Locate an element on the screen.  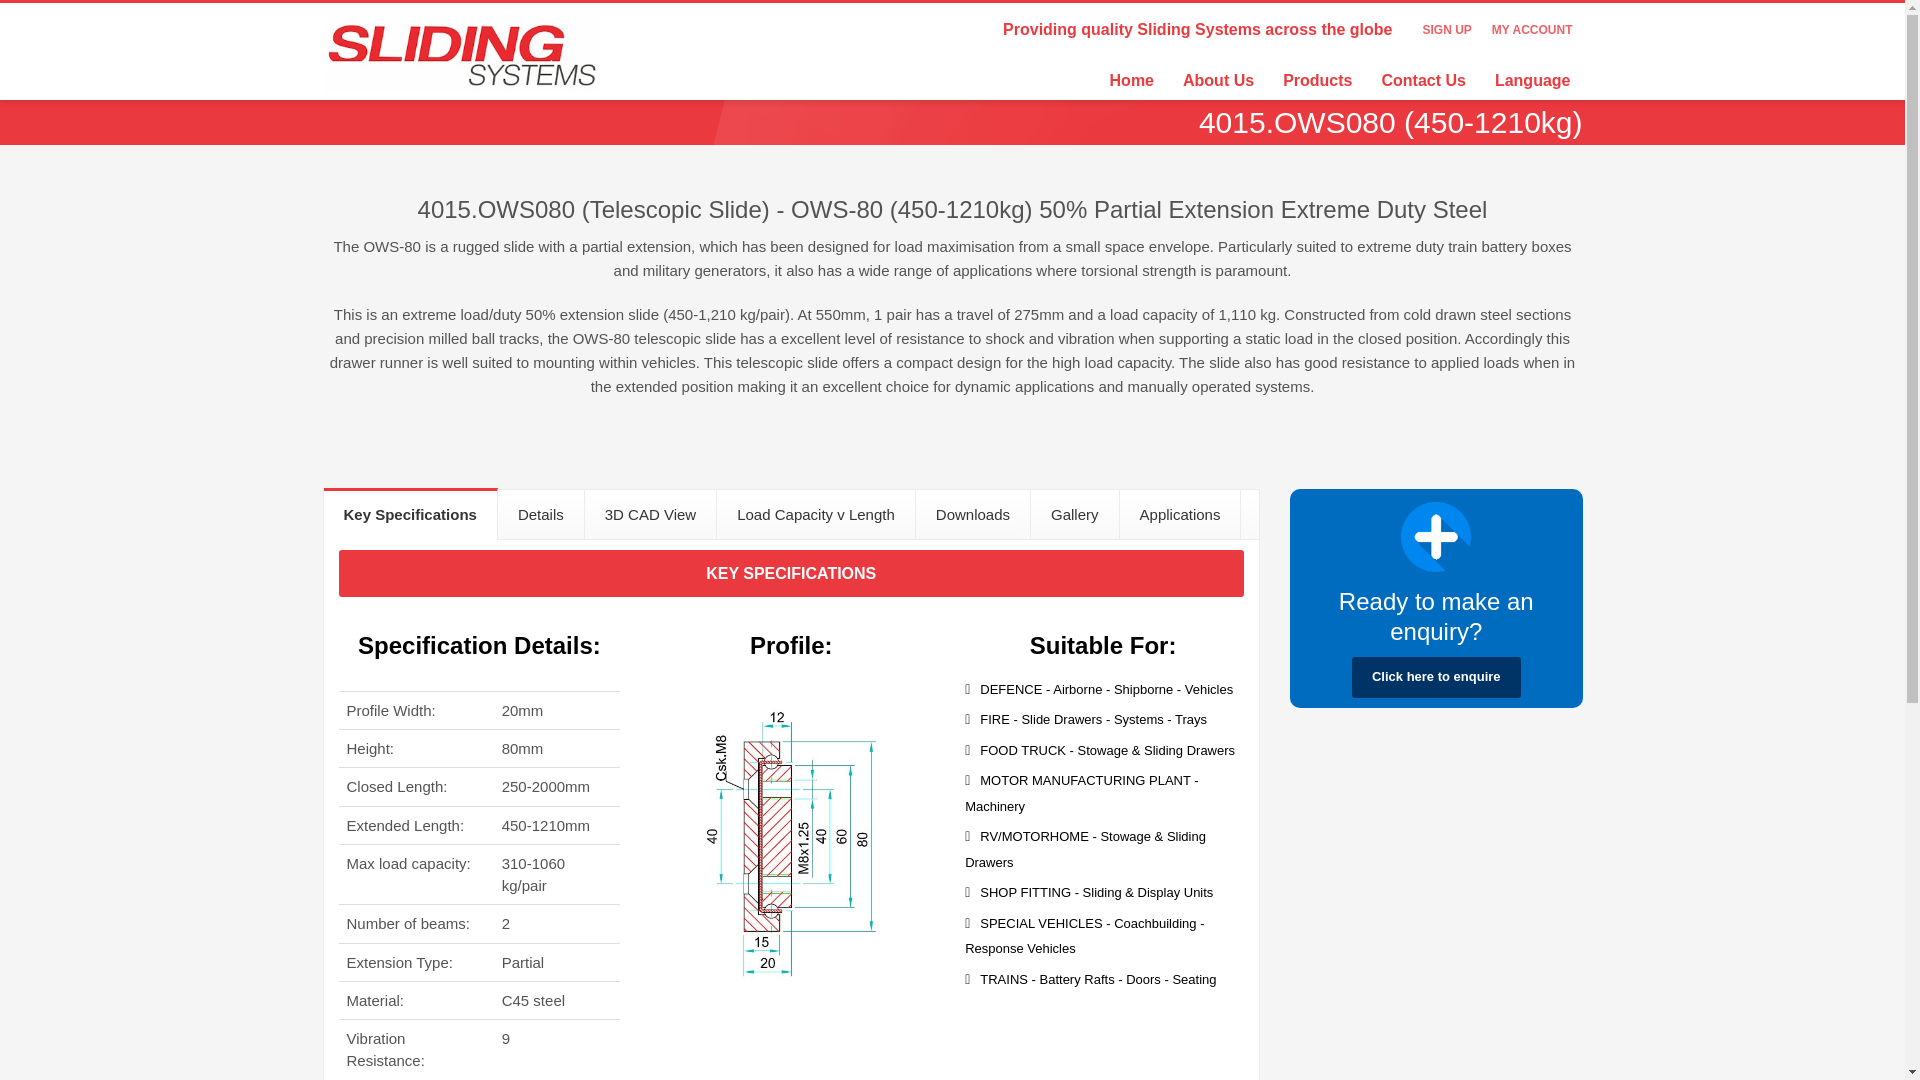
Contact Us is located at coordinates (1422, 80).